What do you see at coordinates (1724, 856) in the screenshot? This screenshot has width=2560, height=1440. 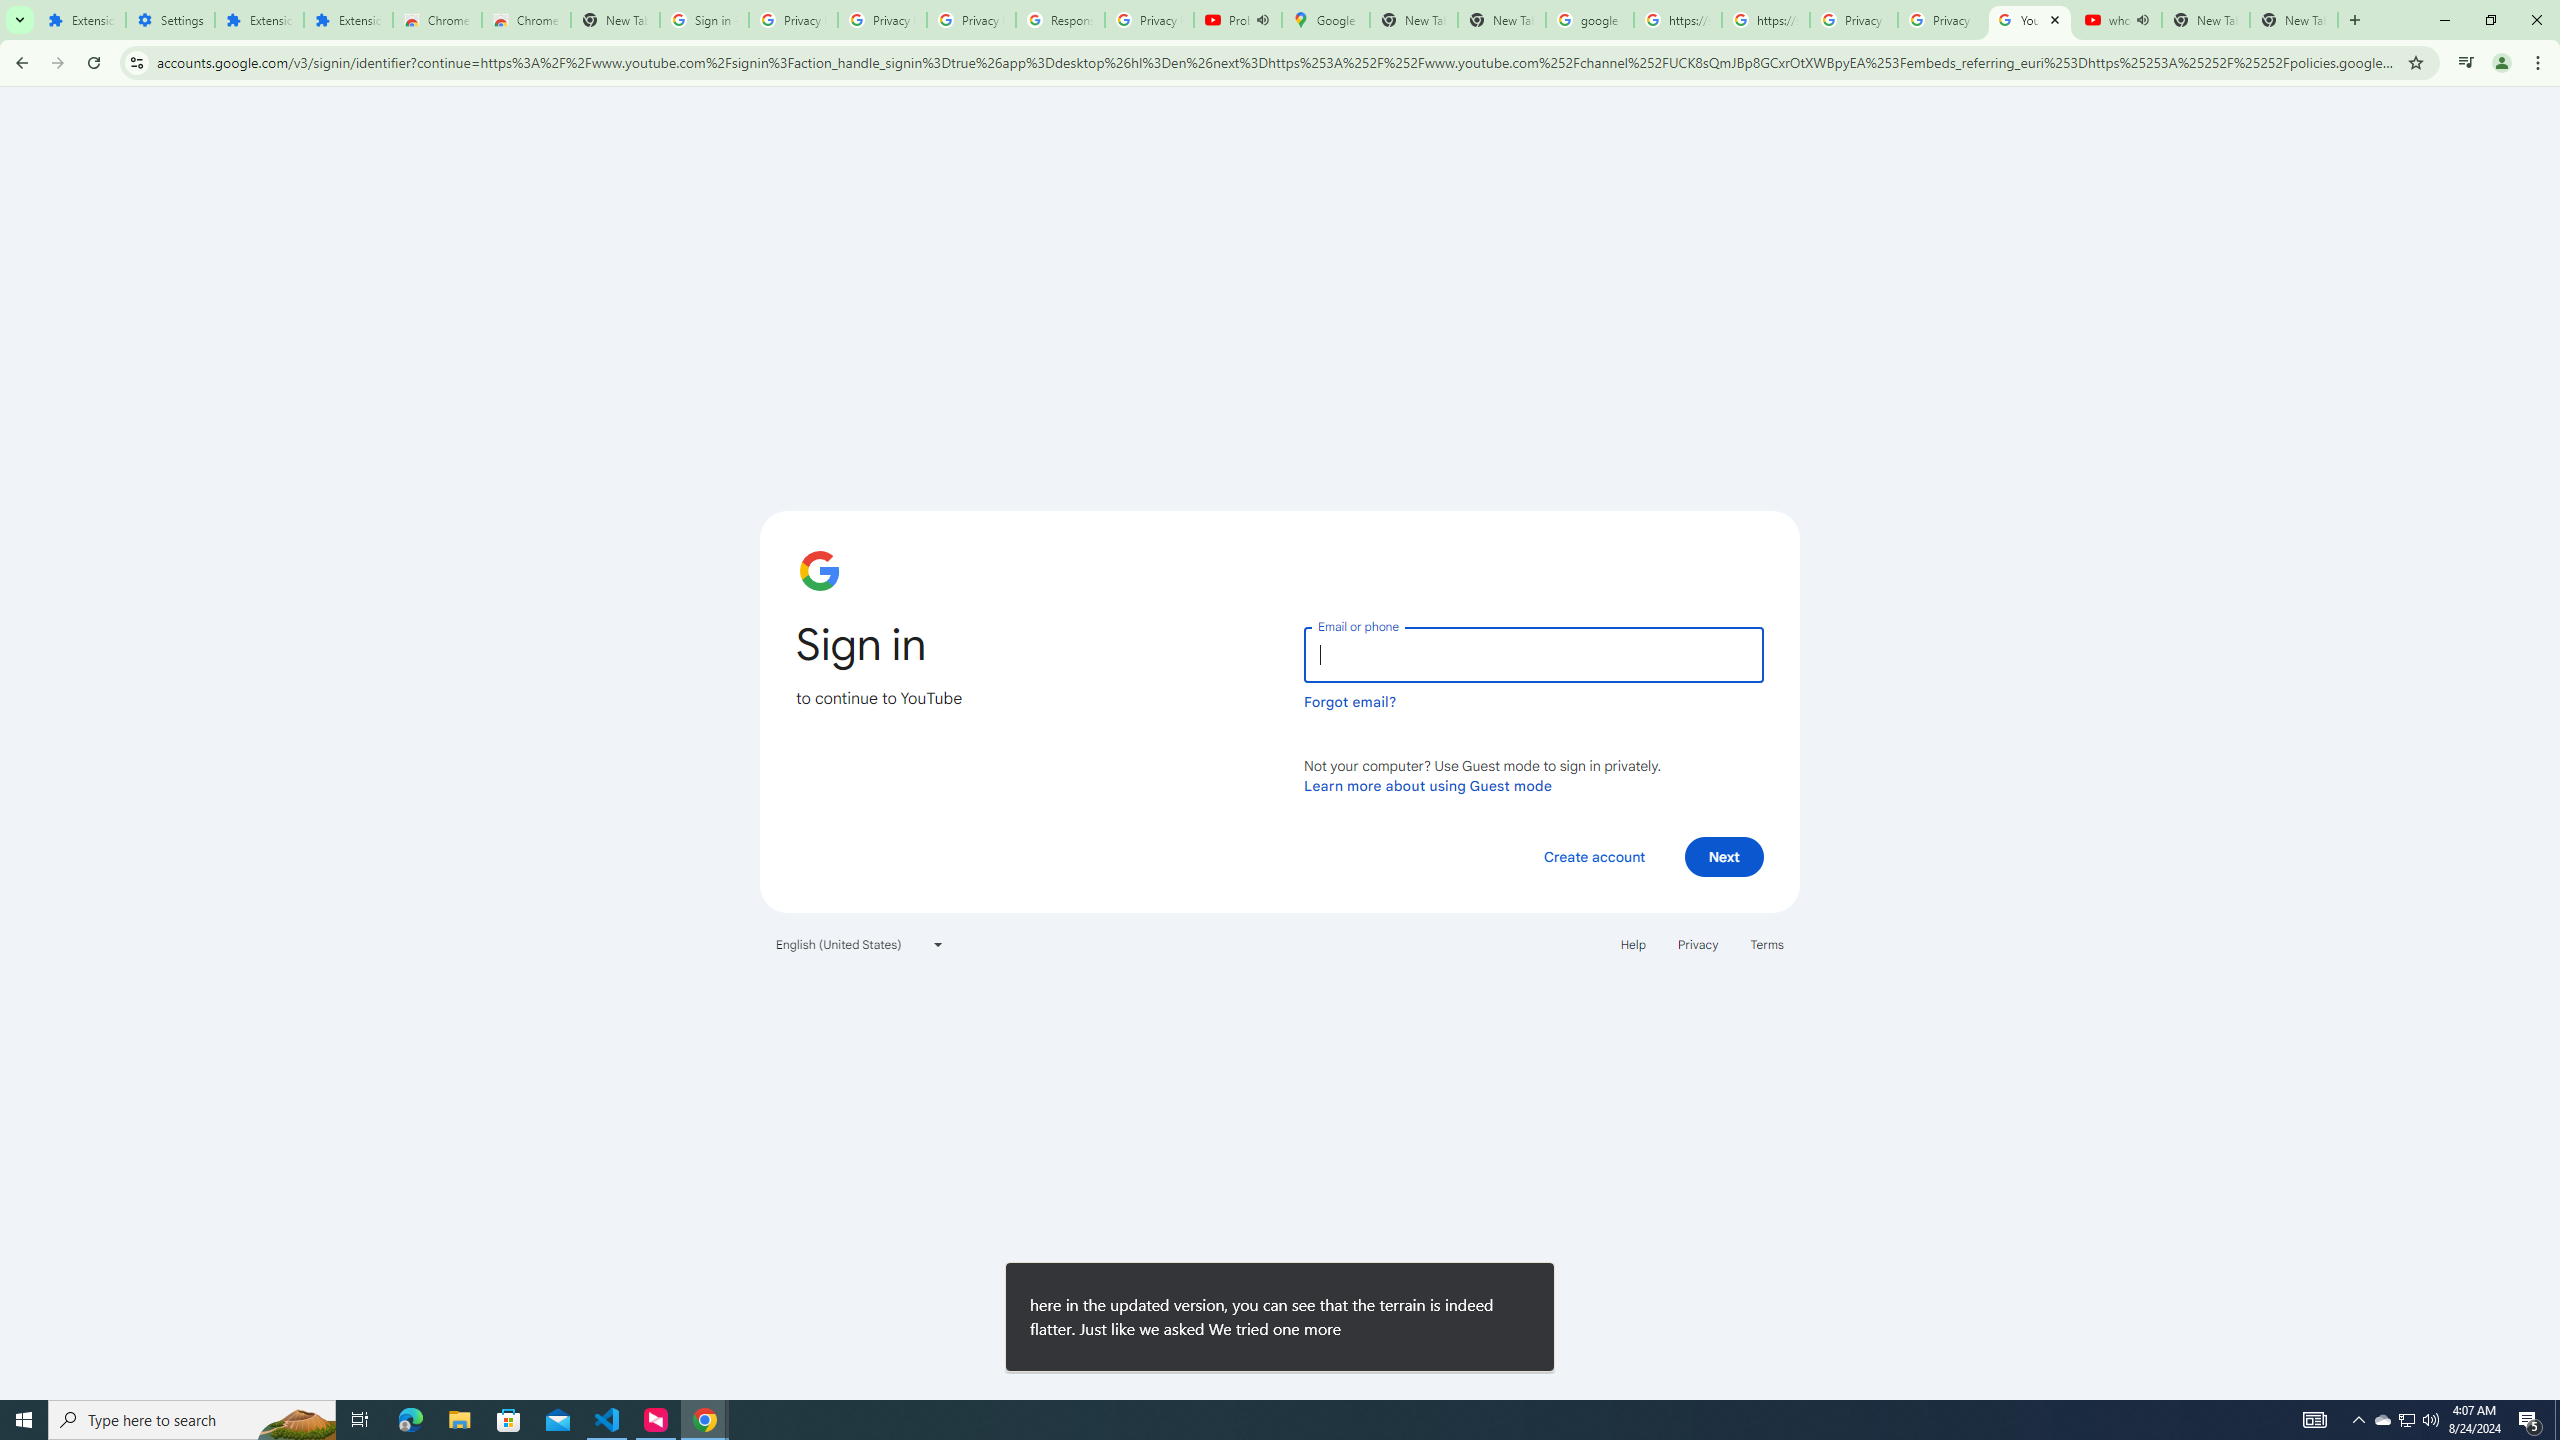 I see `Next` at bounding box center [1724, 856].